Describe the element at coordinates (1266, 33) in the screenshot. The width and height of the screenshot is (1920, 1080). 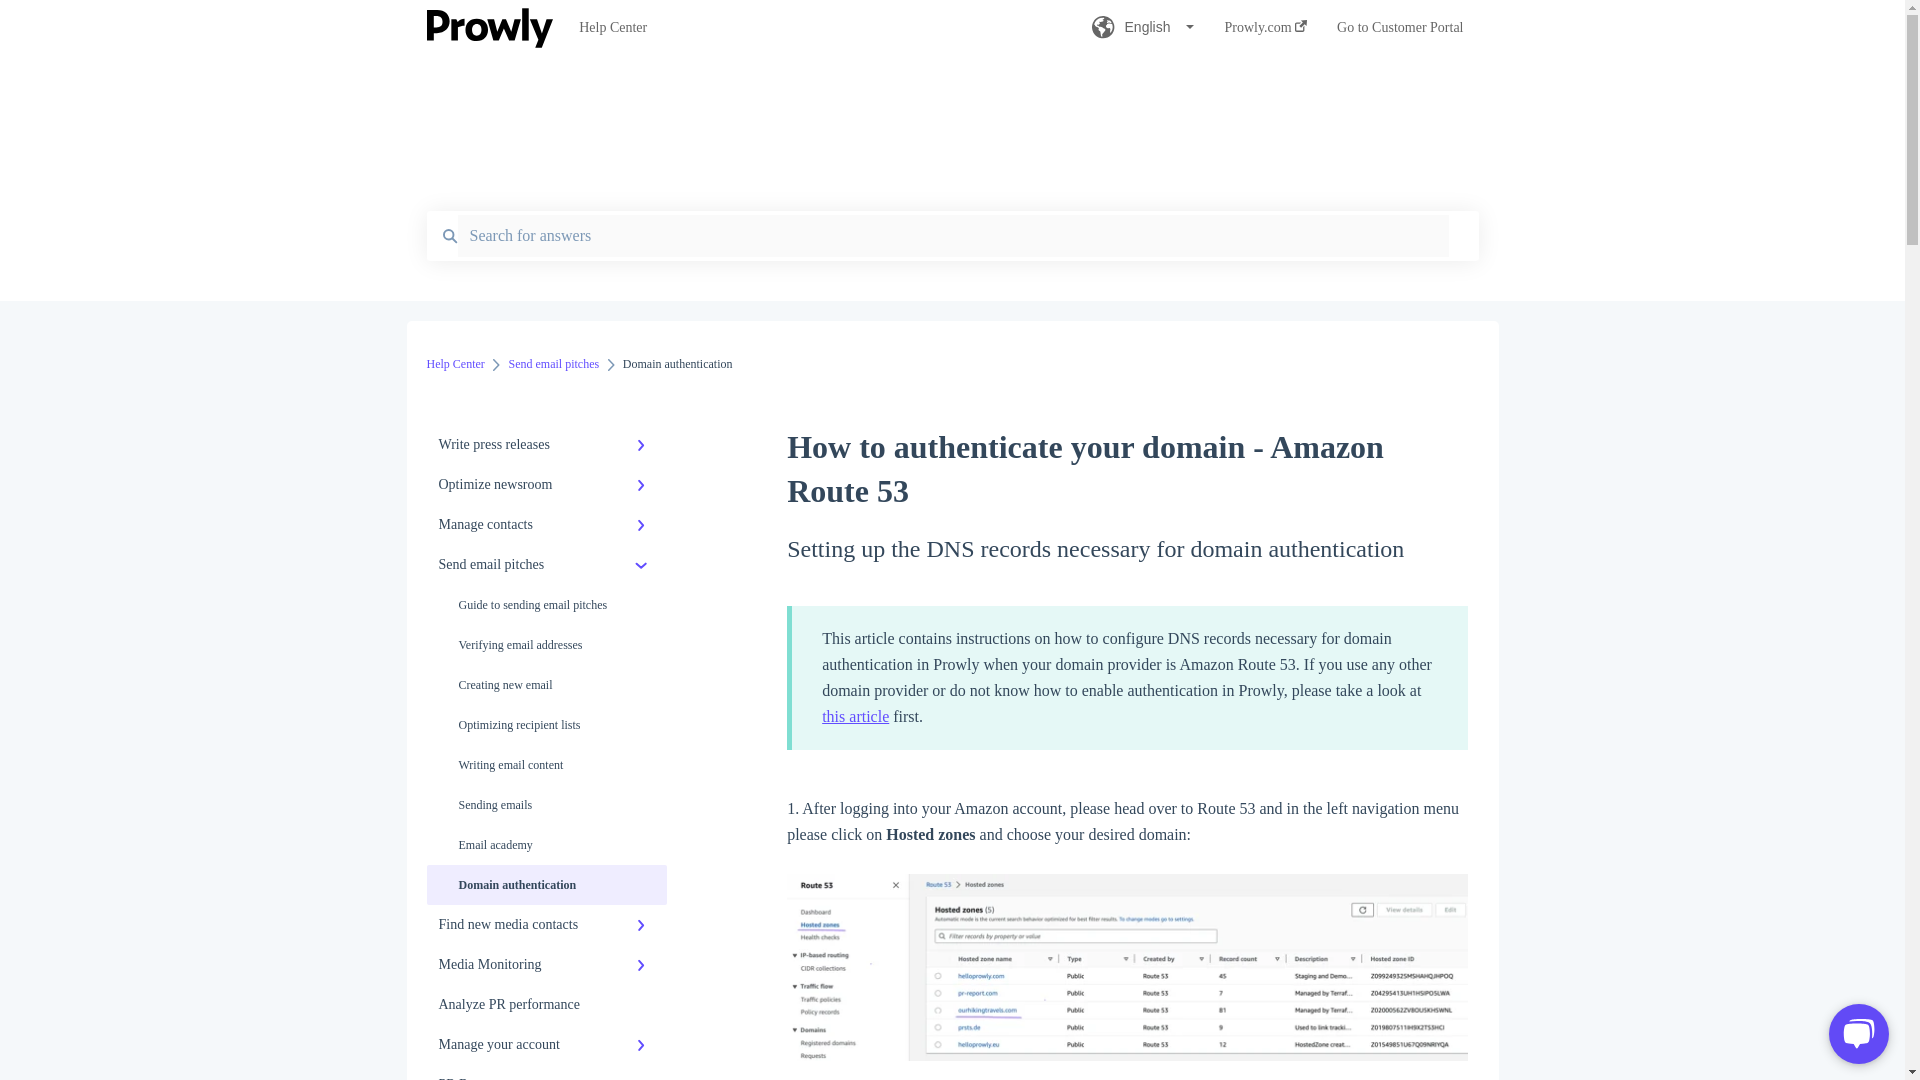
I see `Prowly.com` at that location.